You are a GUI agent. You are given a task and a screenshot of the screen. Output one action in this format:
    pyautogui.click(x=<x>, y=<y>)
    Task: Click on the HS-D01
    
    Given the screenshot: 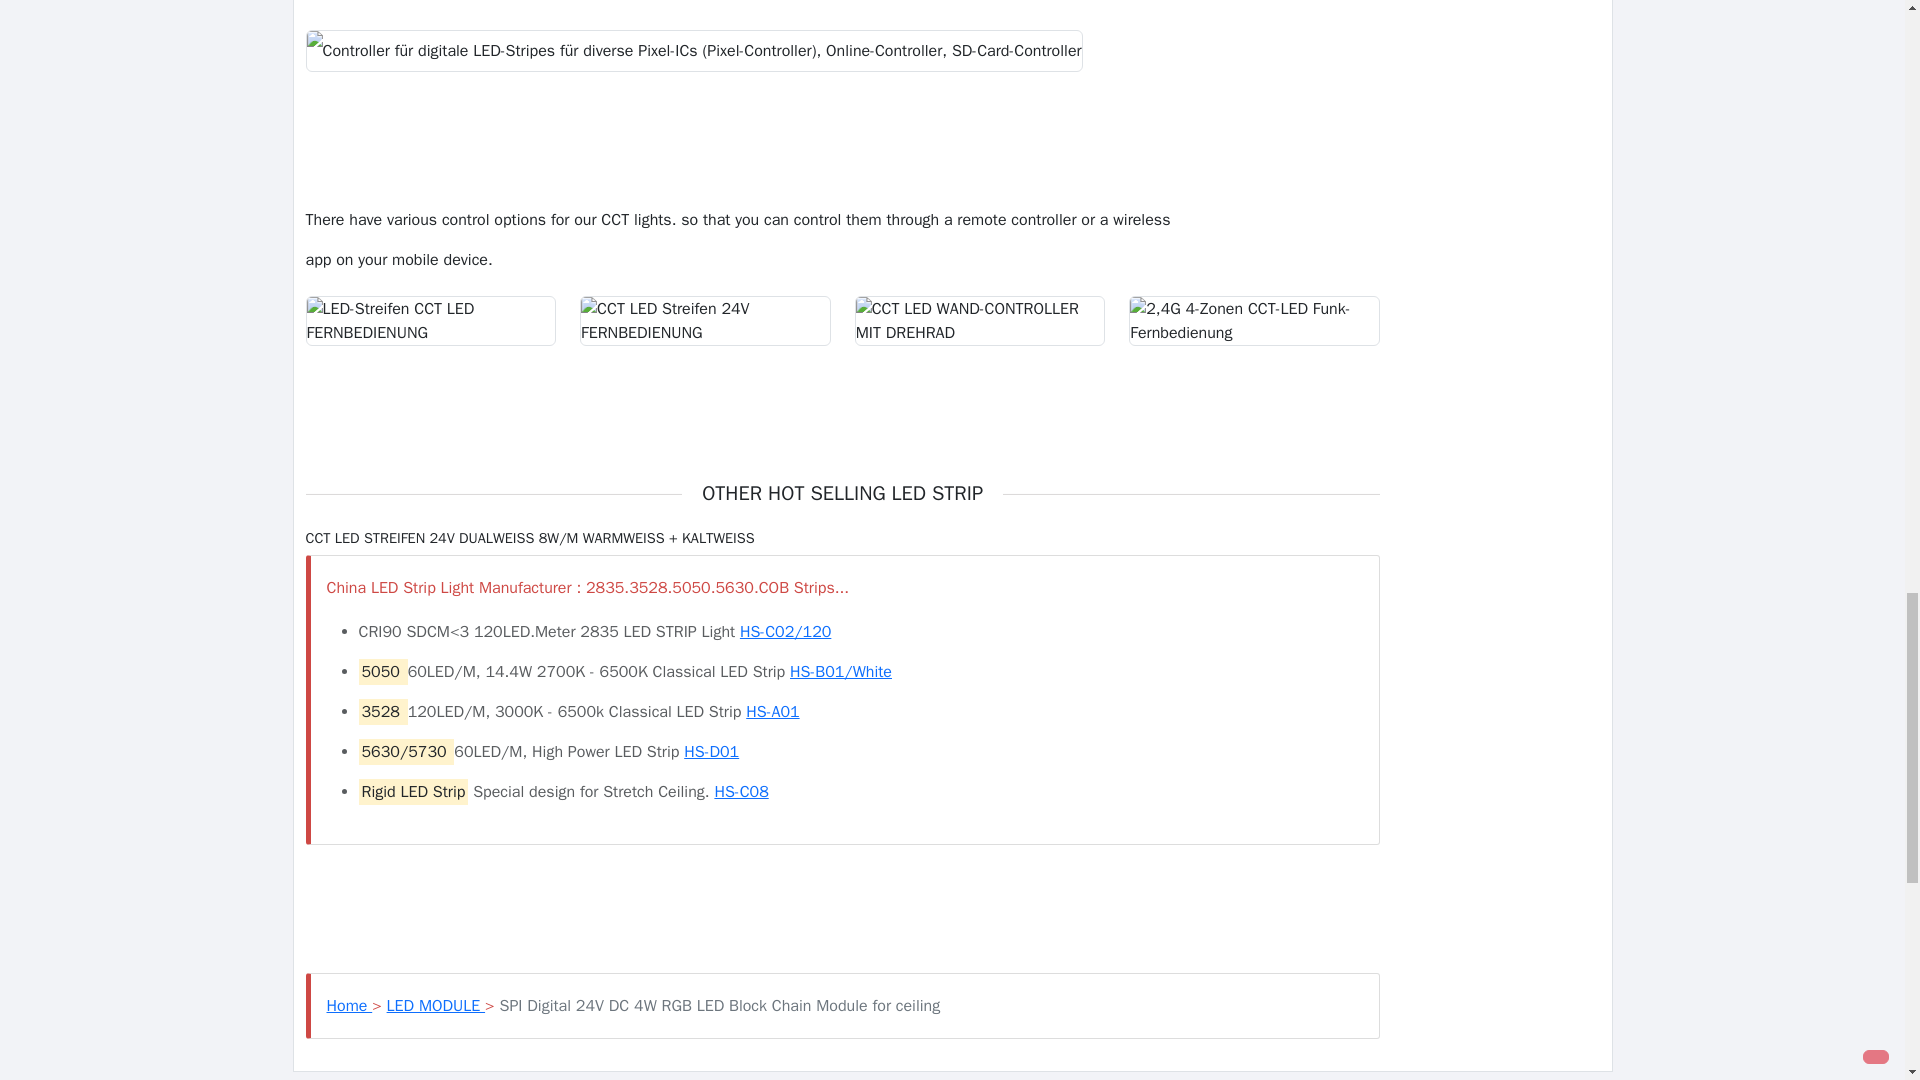 What is the action you would take?
    pyautogui.click(x=711, y=752)
    